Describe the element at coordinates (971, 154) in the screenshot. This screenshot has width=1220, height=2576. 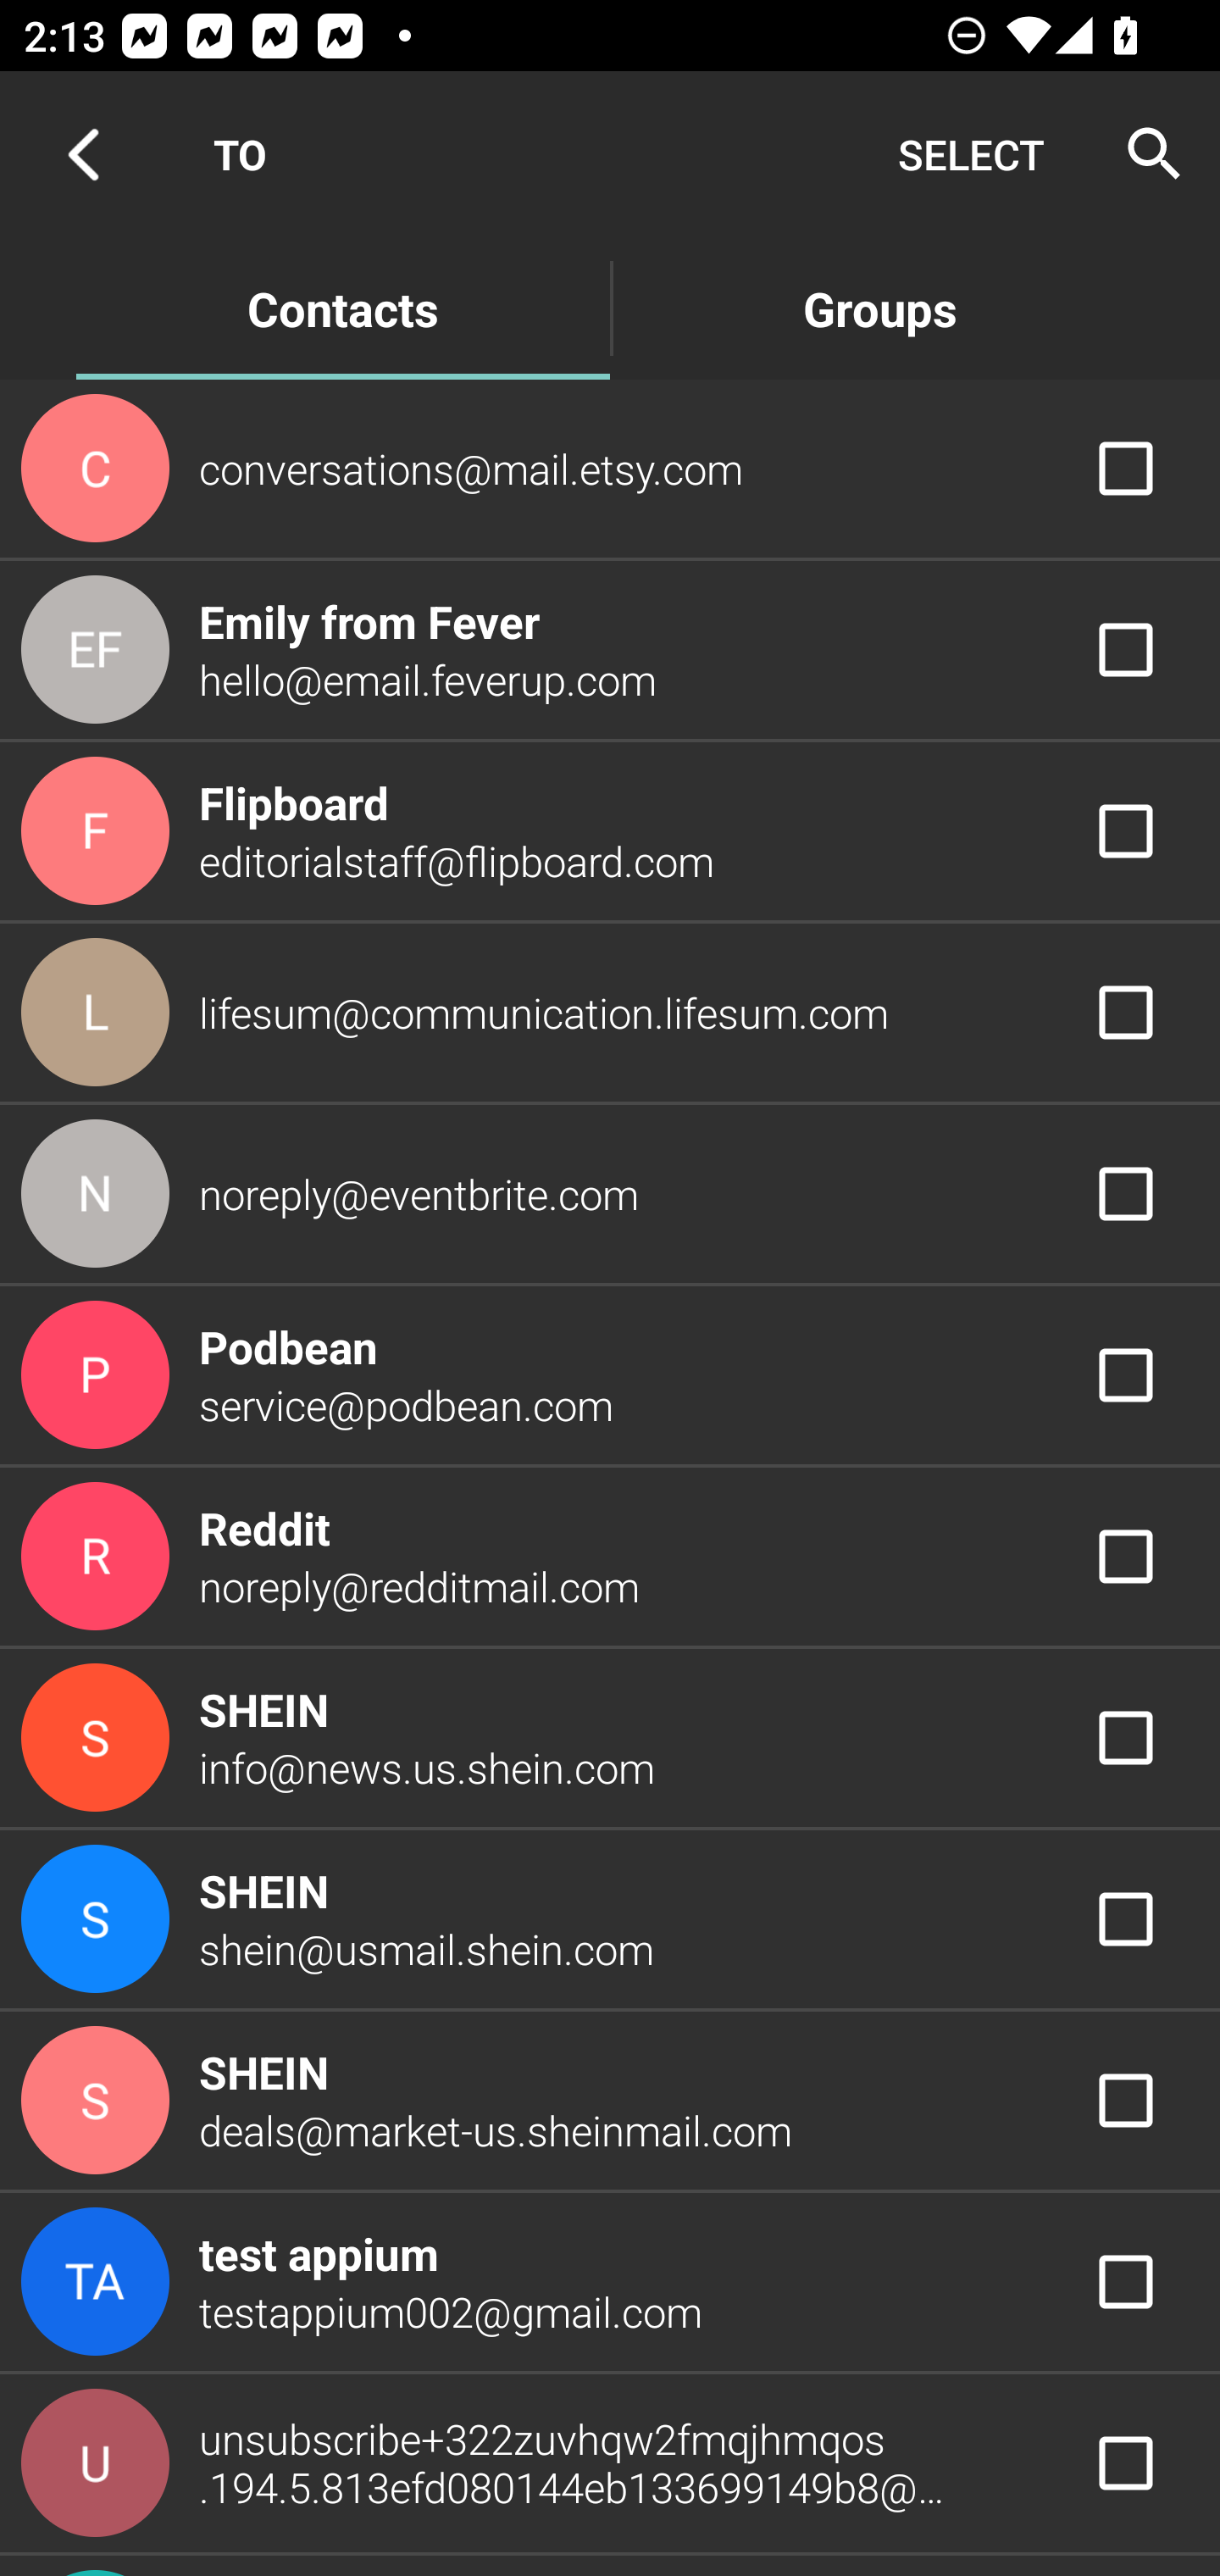
I see `SELECT` at that location.